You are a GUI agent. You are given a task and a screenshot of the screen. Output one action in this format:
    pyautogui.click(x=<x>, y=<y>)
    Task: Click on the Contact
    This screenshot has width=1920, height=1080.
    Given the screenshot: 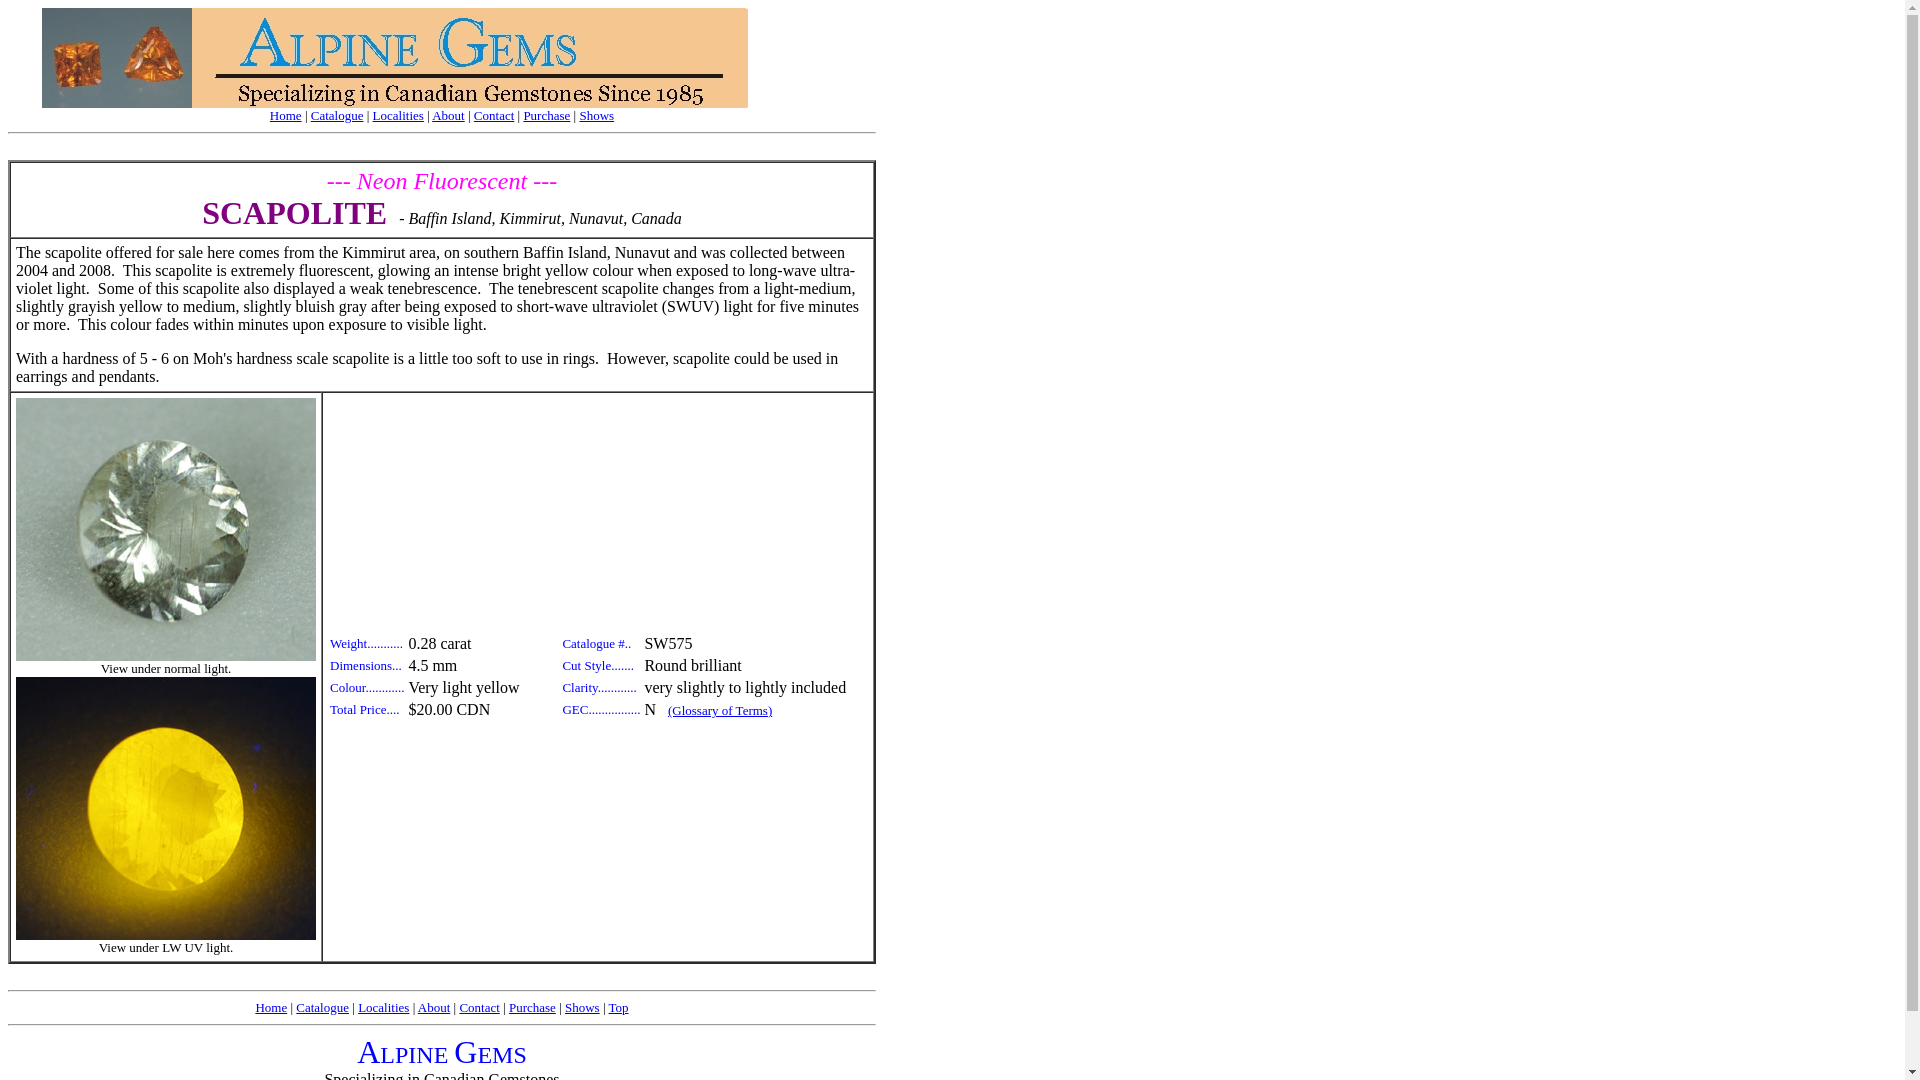 What is the action you would take?
    pyautogui.click(x=494, y=116)
    